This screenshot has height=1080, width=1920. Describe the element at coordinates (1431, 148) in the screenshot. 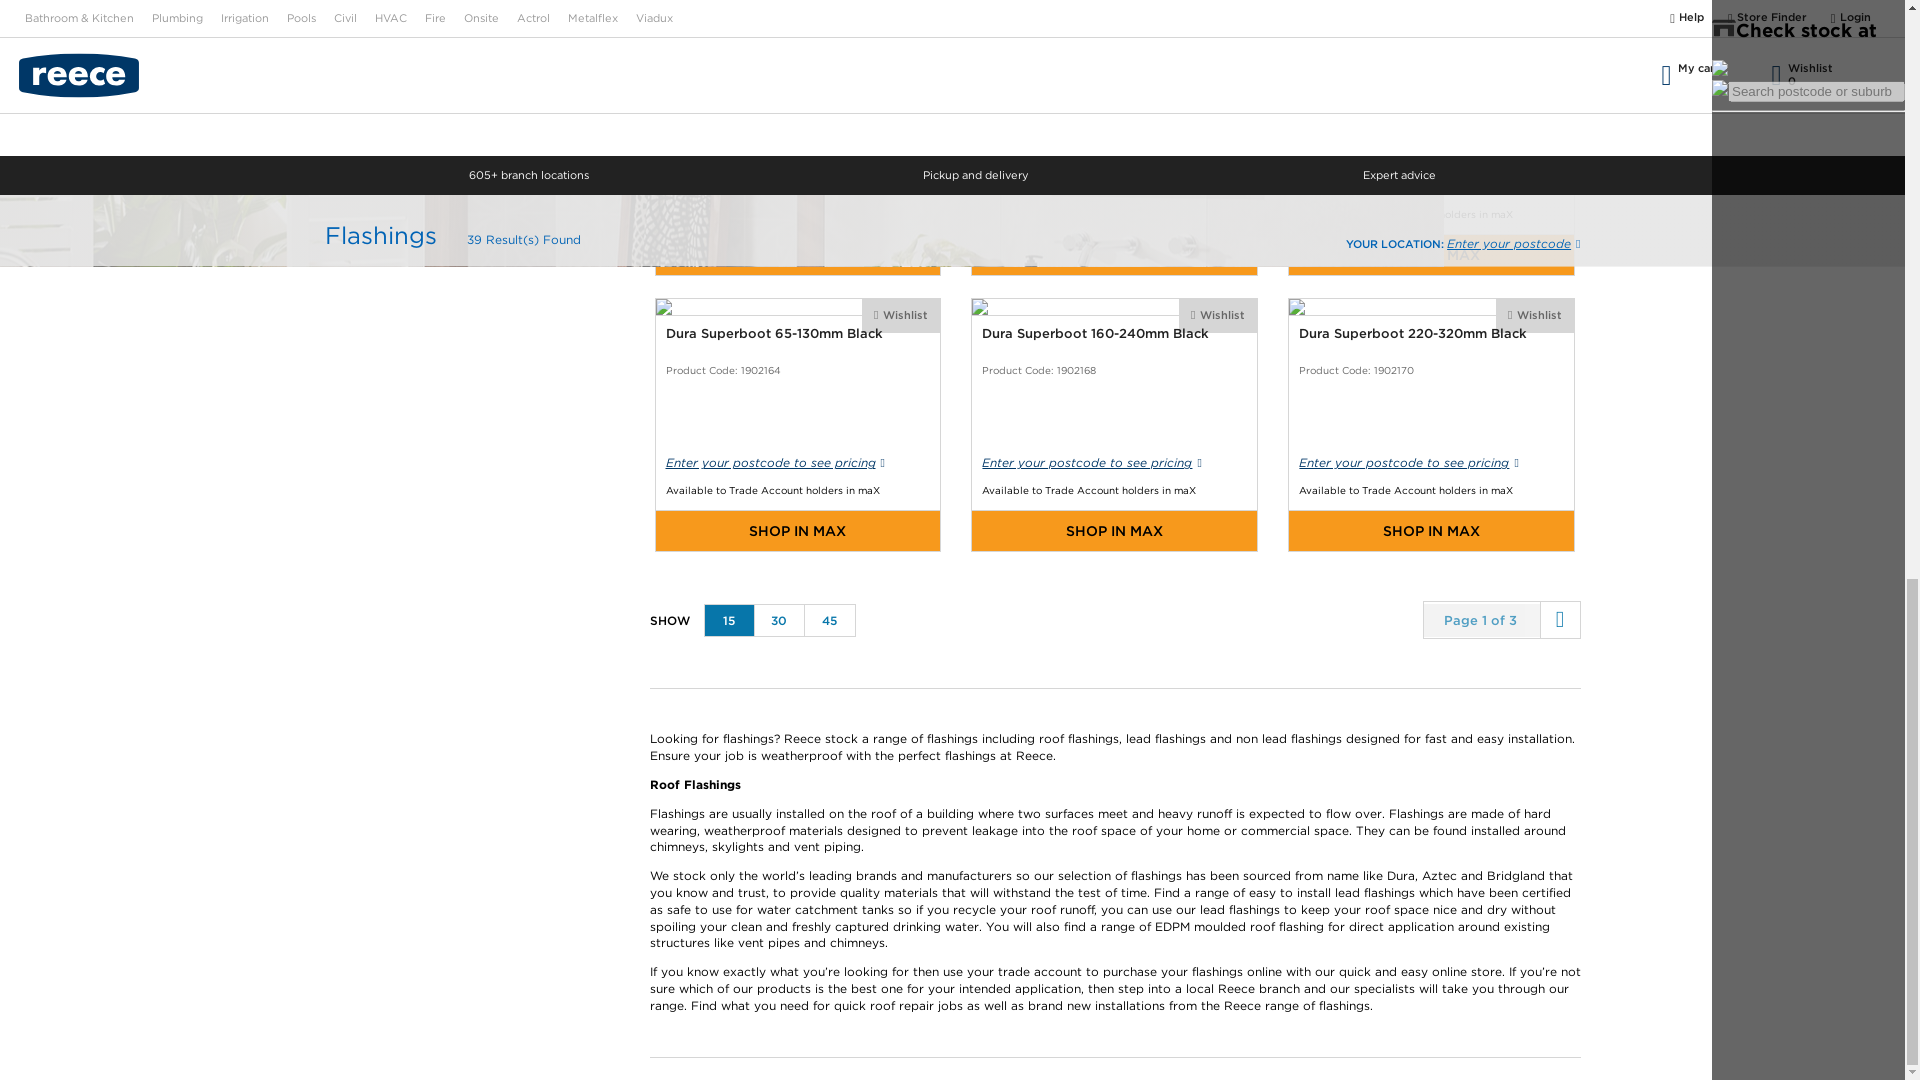

I see `Acryflash 300mm x 15kg x 3mtr` at that location.